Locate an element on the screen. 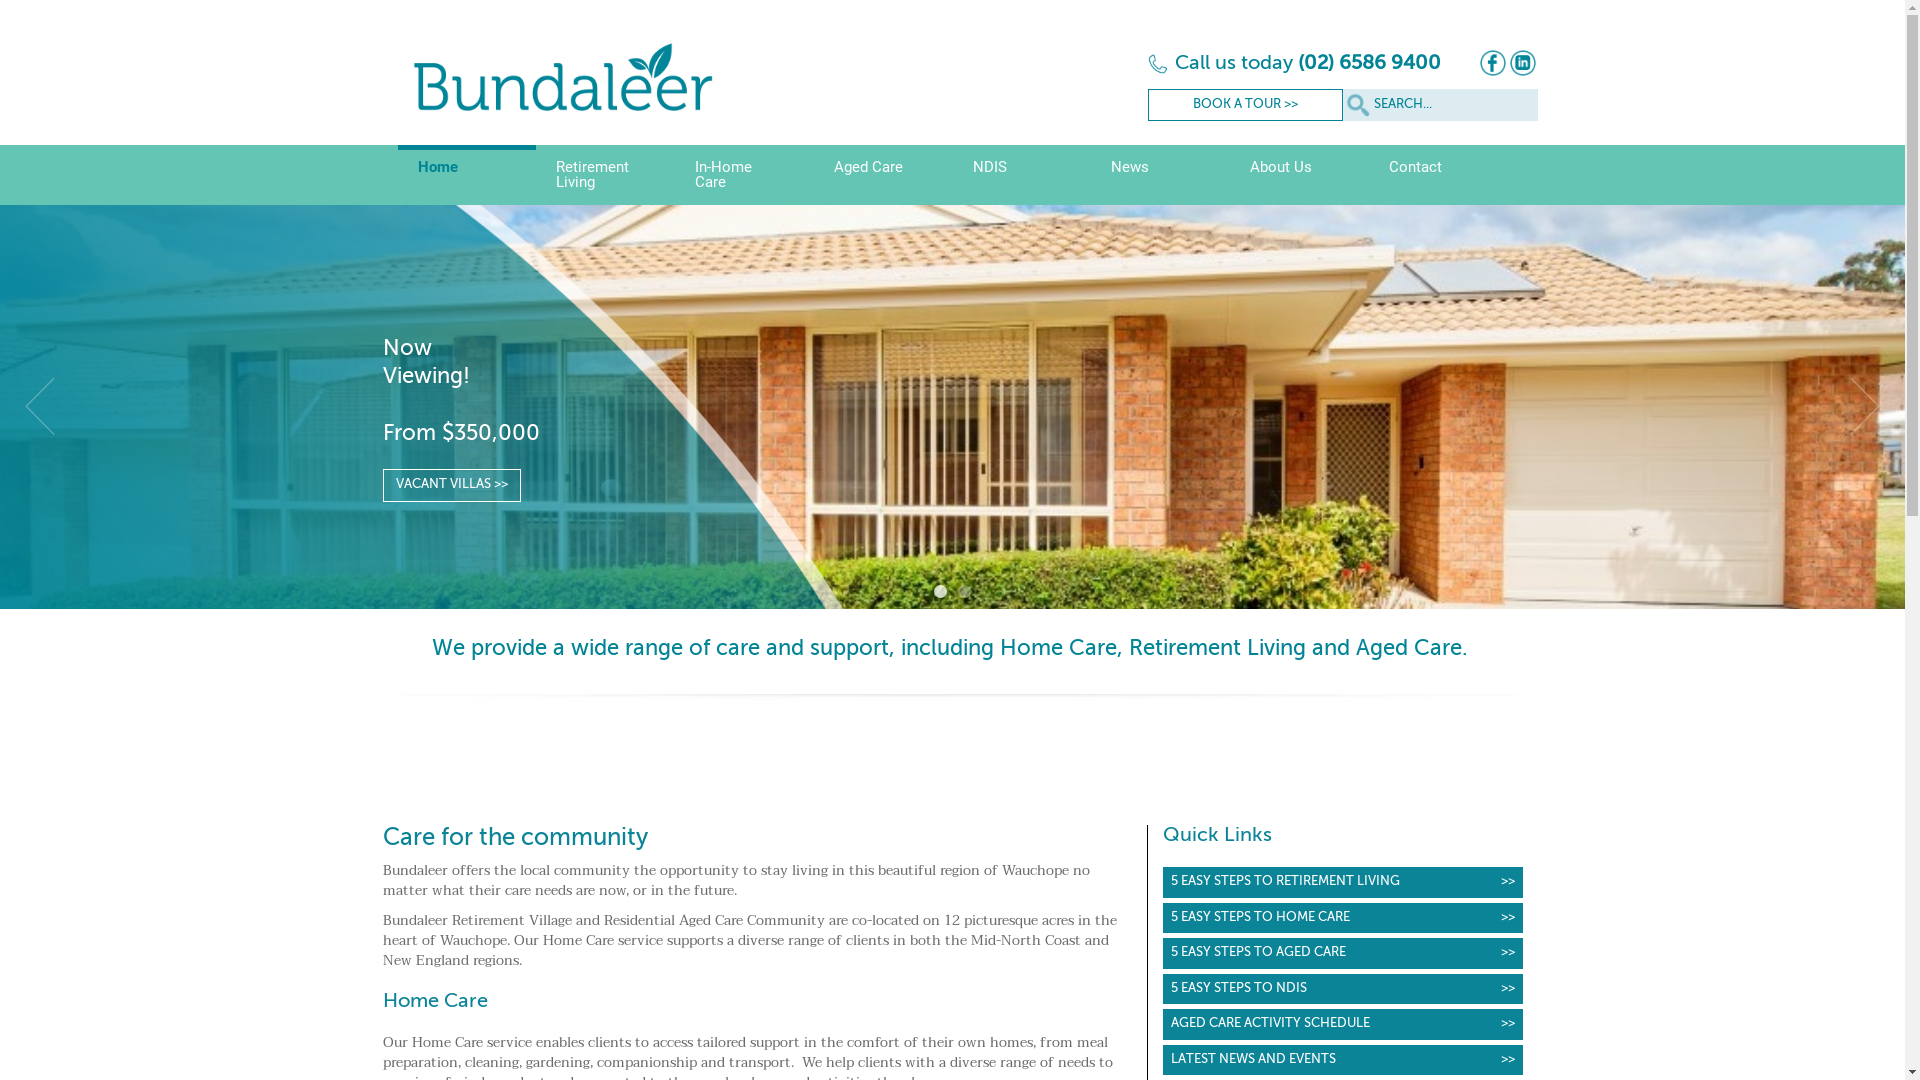  5 EASY STEPS TO RETIREMENT LIVING is located at coordinates (1342, 882).